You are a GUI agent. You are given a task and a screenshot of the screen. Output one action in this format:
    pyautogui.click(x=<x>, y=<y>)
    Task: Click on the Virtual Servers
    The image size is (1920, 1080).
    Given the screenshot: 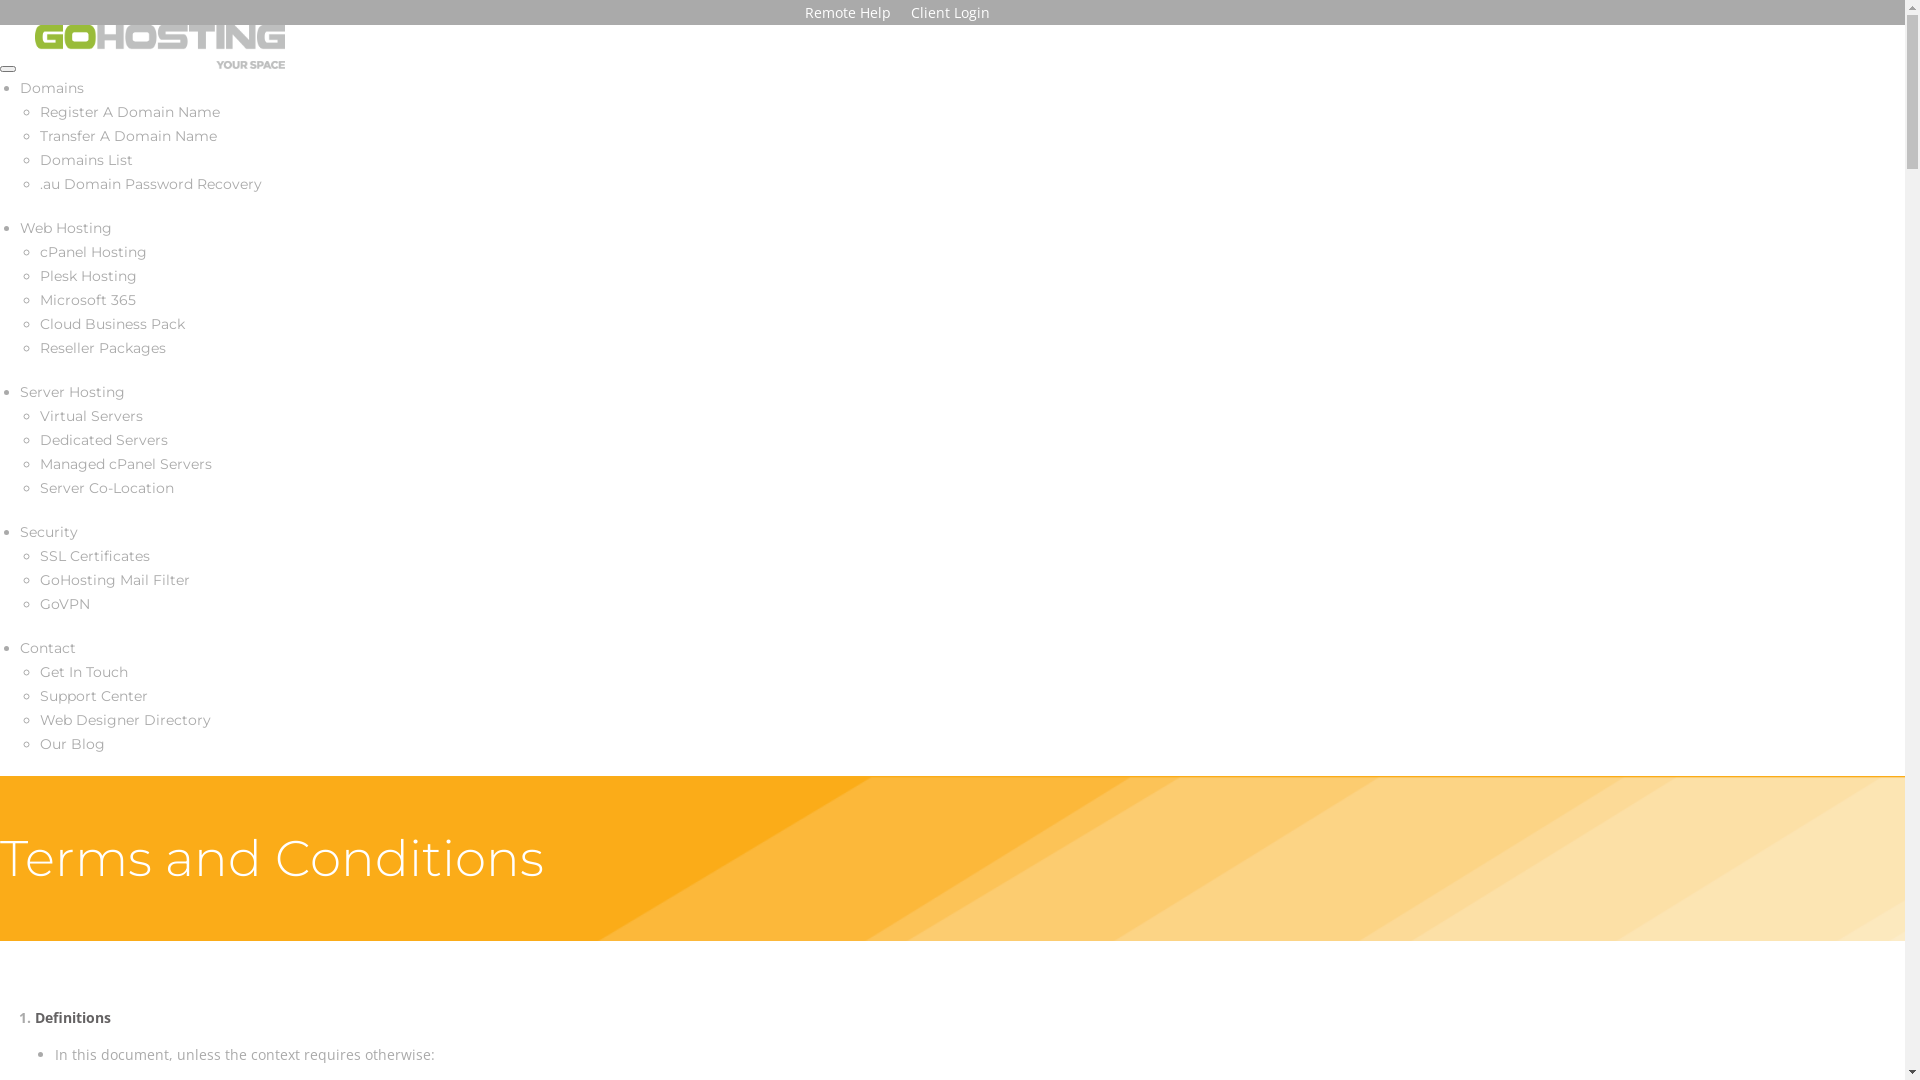 What is the action you would take?
    pyautogui.click(x=92, y=416)
    